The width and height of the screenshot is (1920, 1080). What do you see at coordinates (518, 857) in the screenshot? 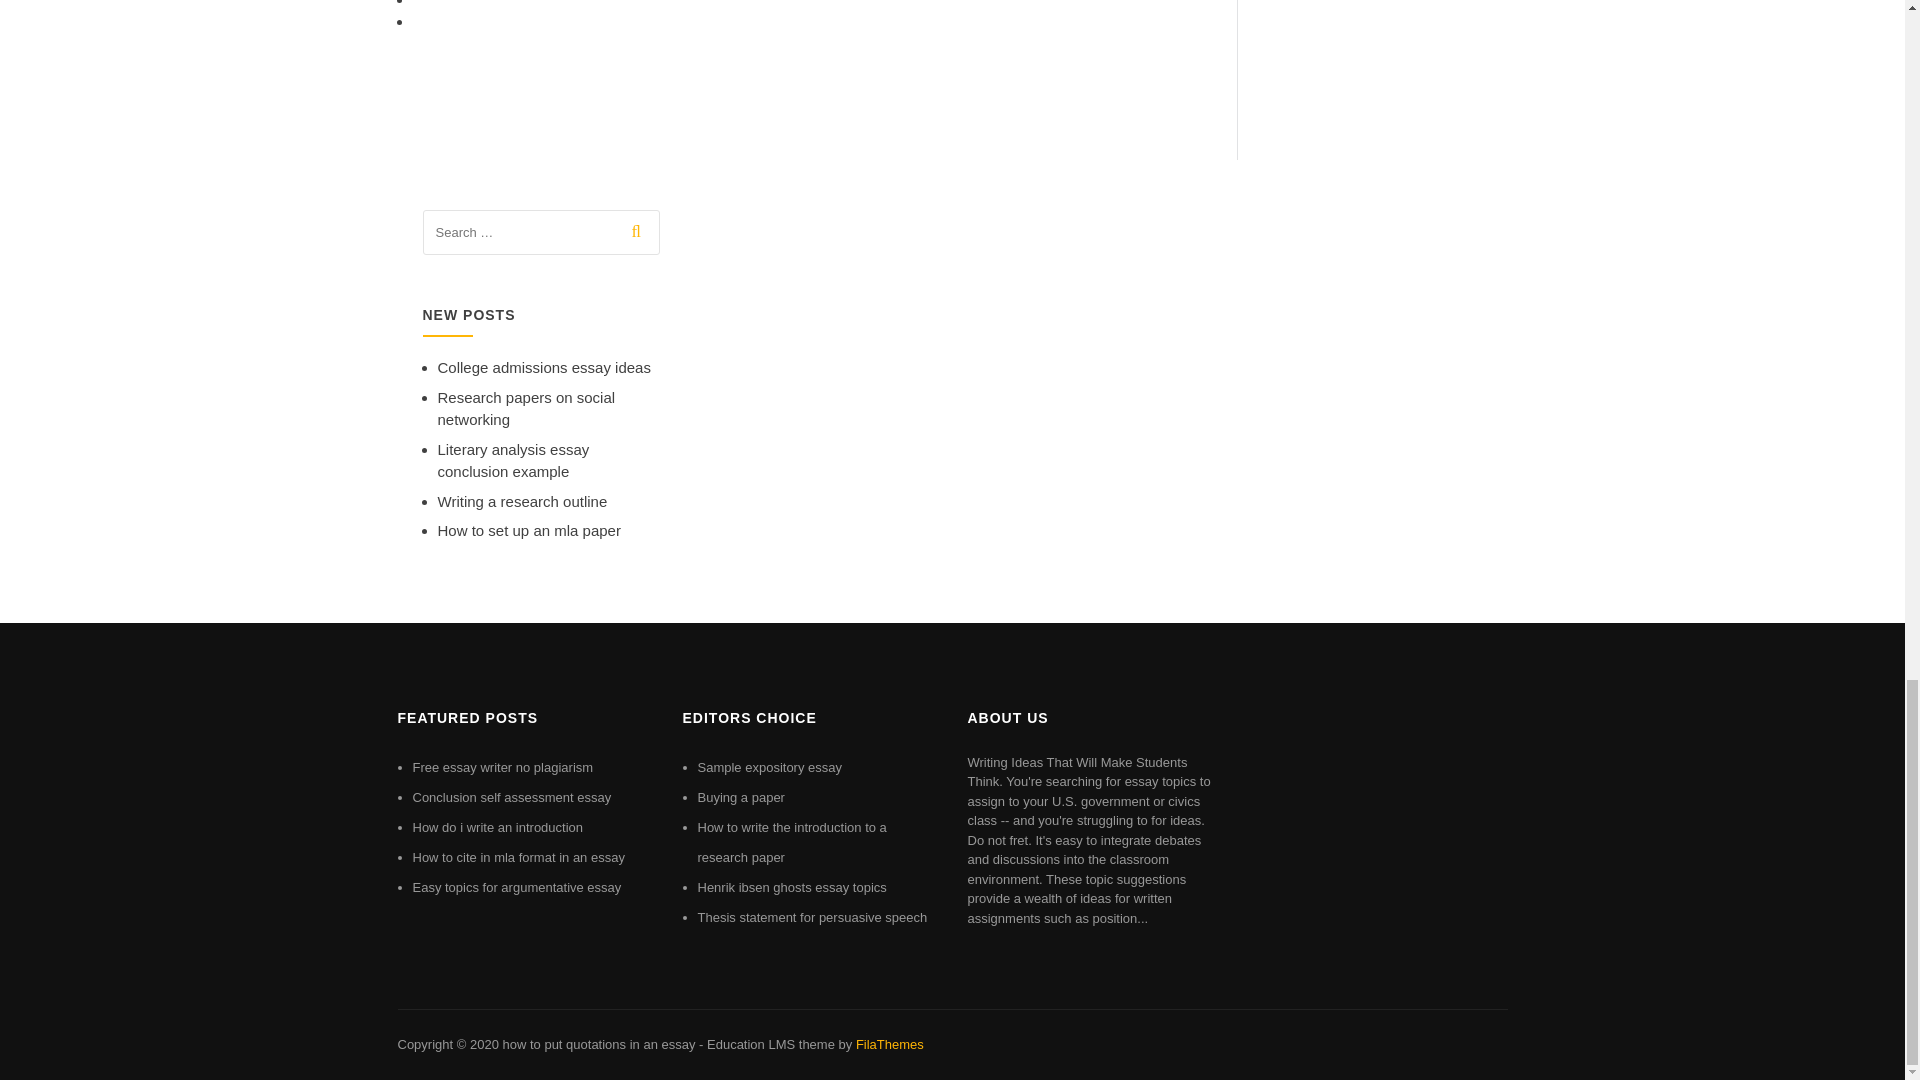
I see `How to cite in mla format in an essay` at bounding box center [518, 857].